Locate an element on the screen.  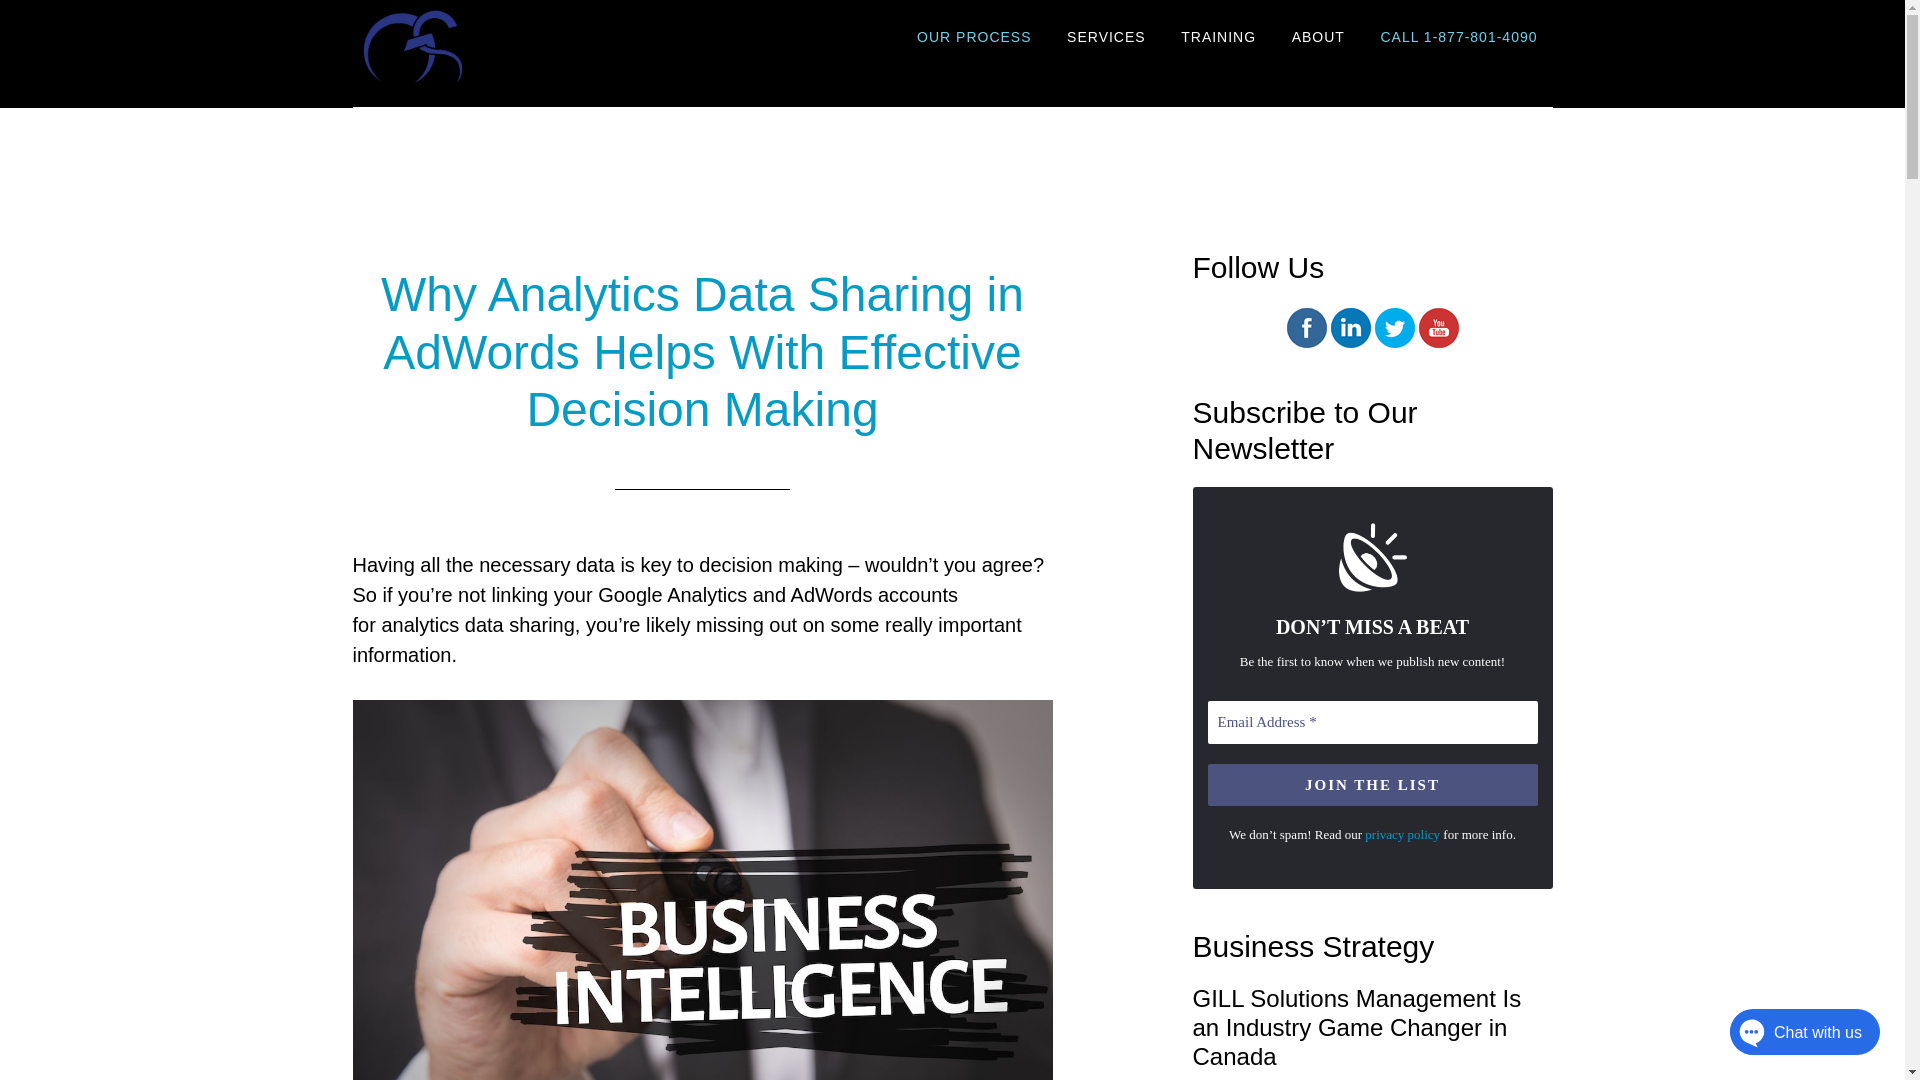
Twitter is located at coordinates (1394, 327).